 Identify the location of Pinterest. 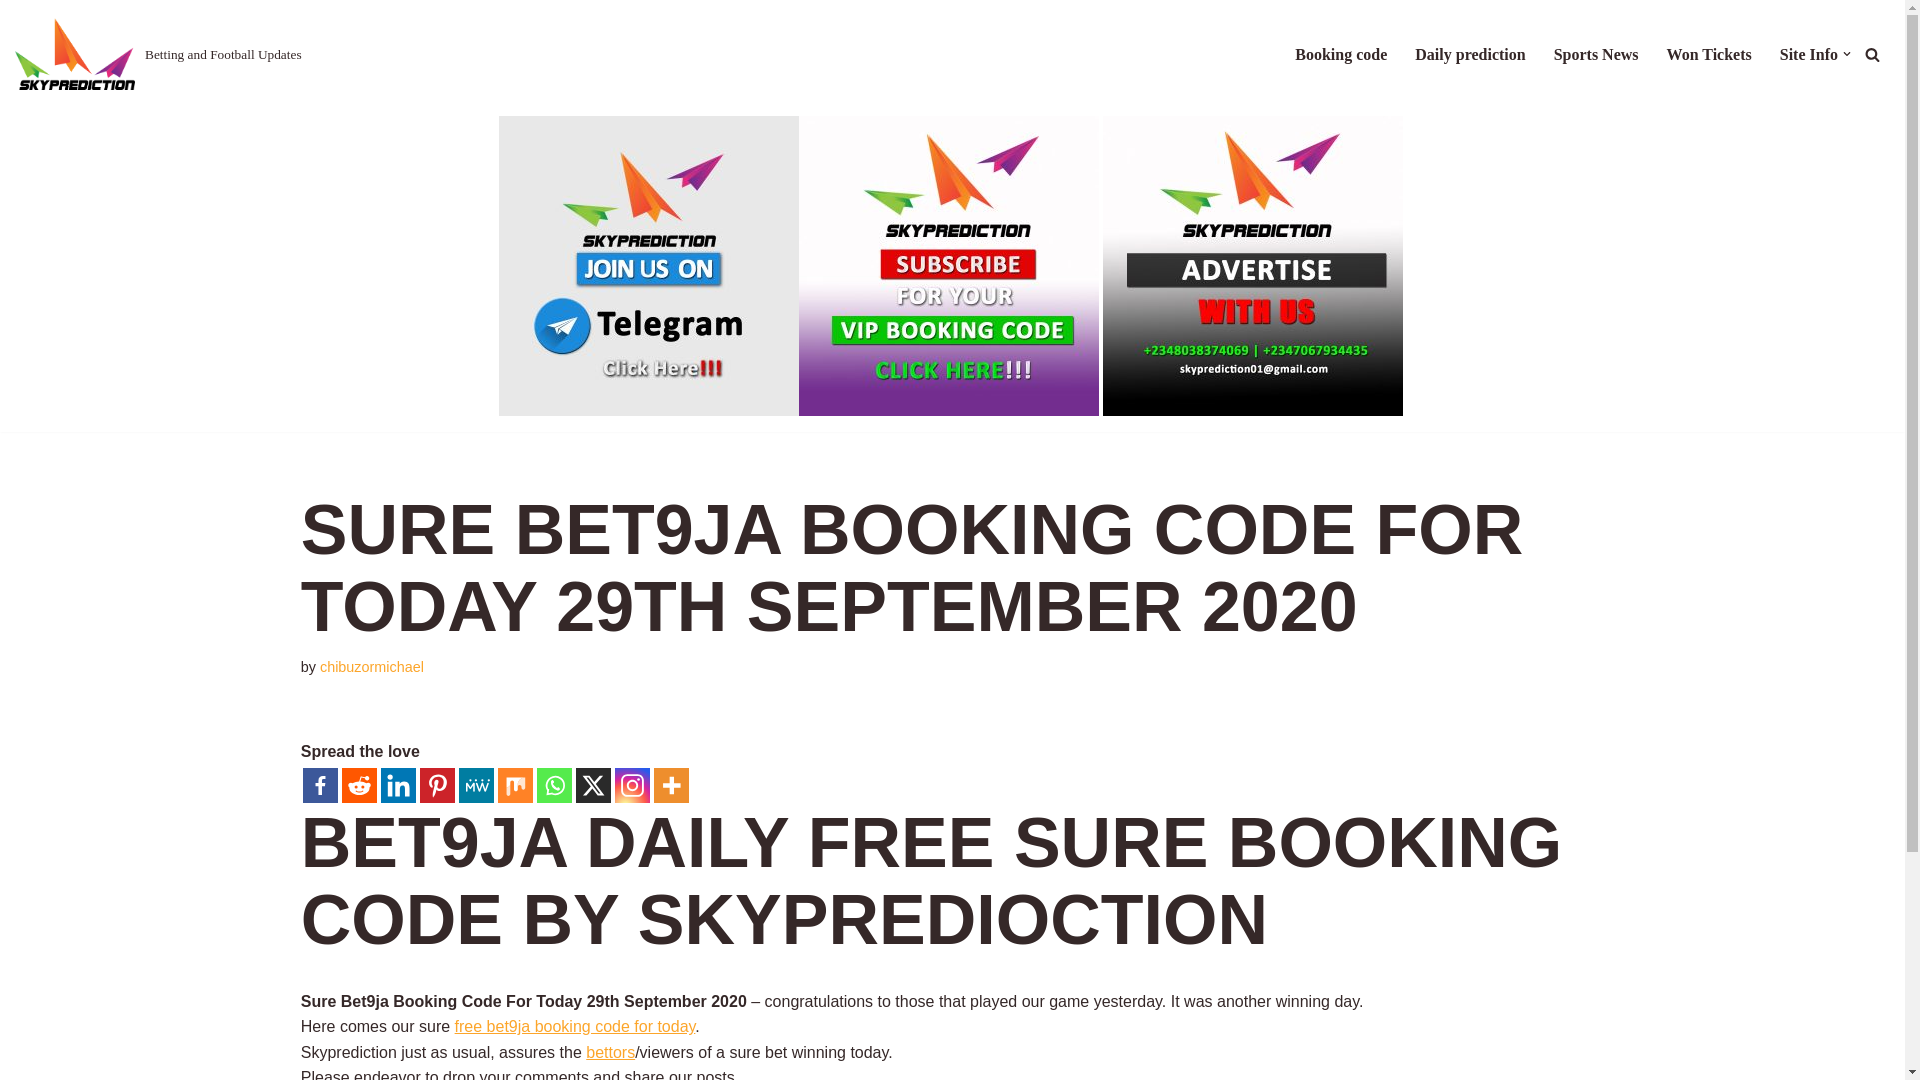
(438, 785).